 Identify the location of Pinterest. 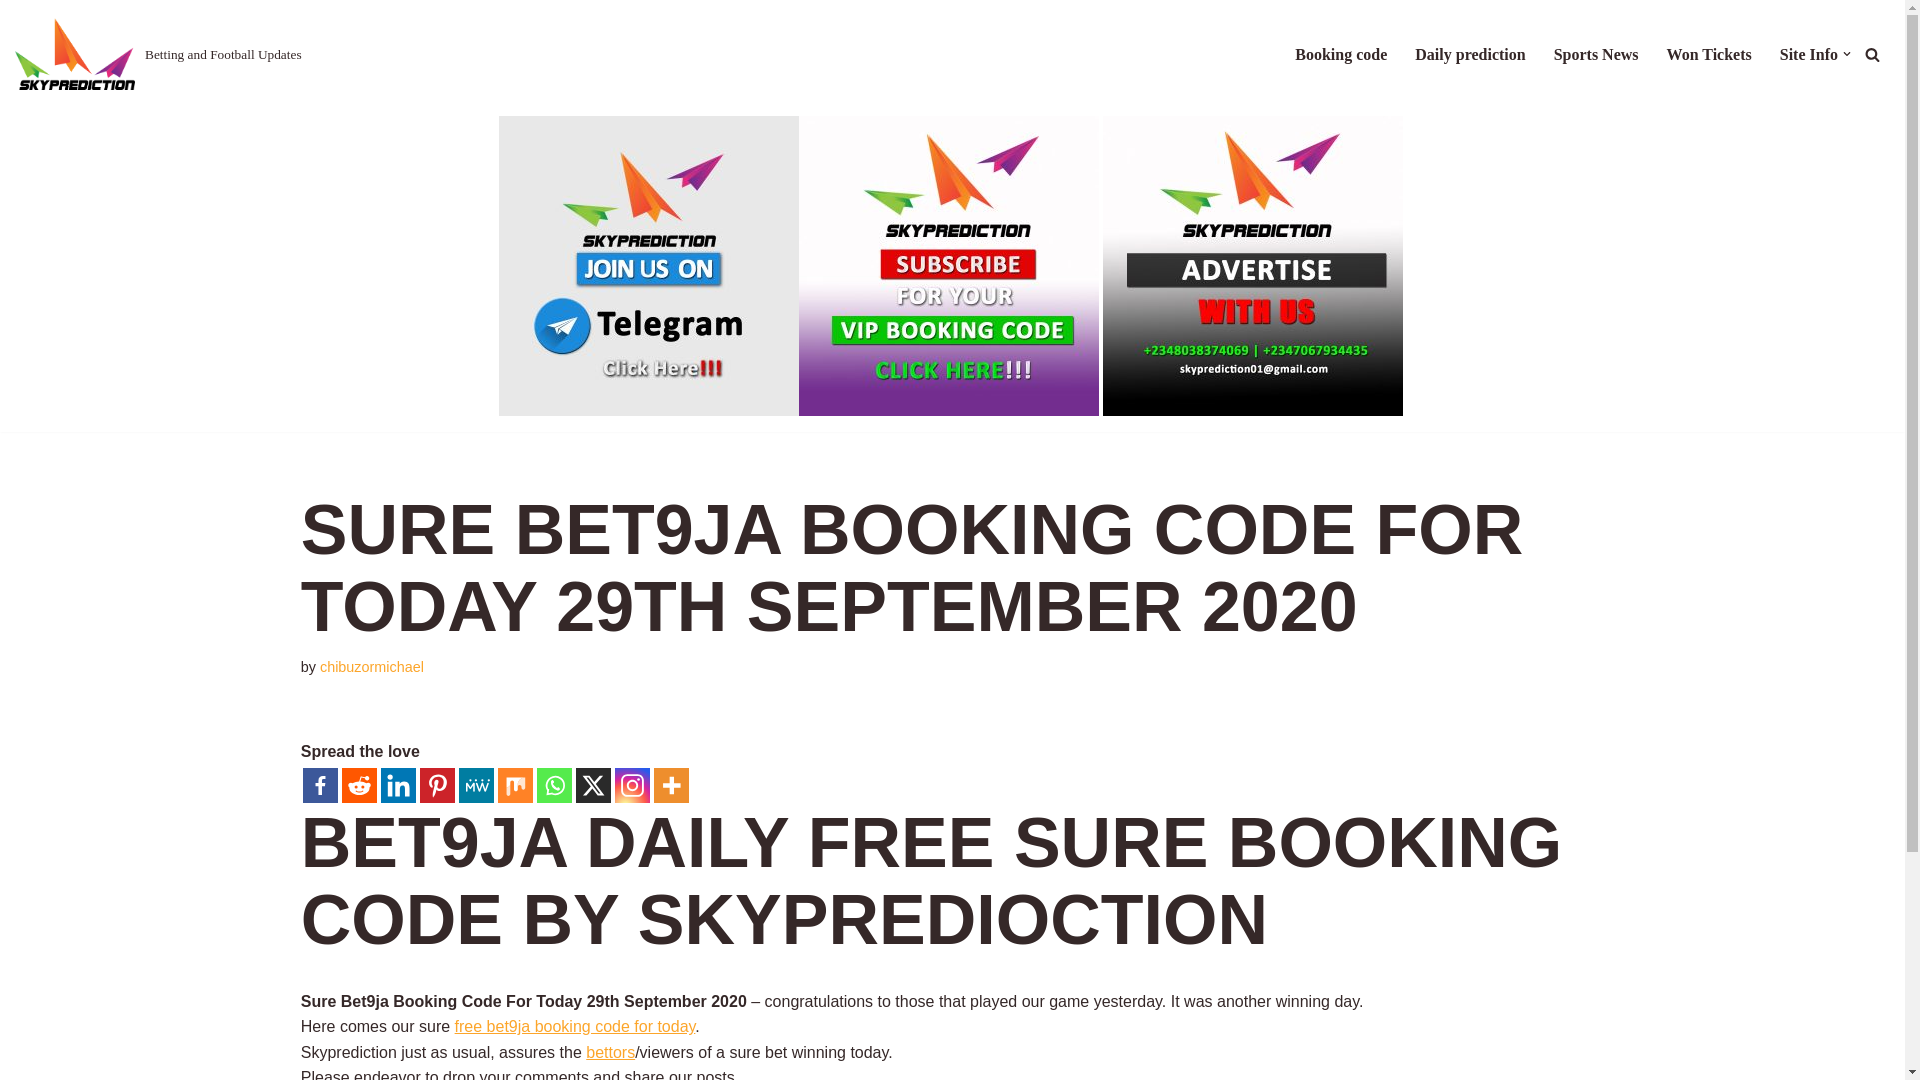
(438, 785).